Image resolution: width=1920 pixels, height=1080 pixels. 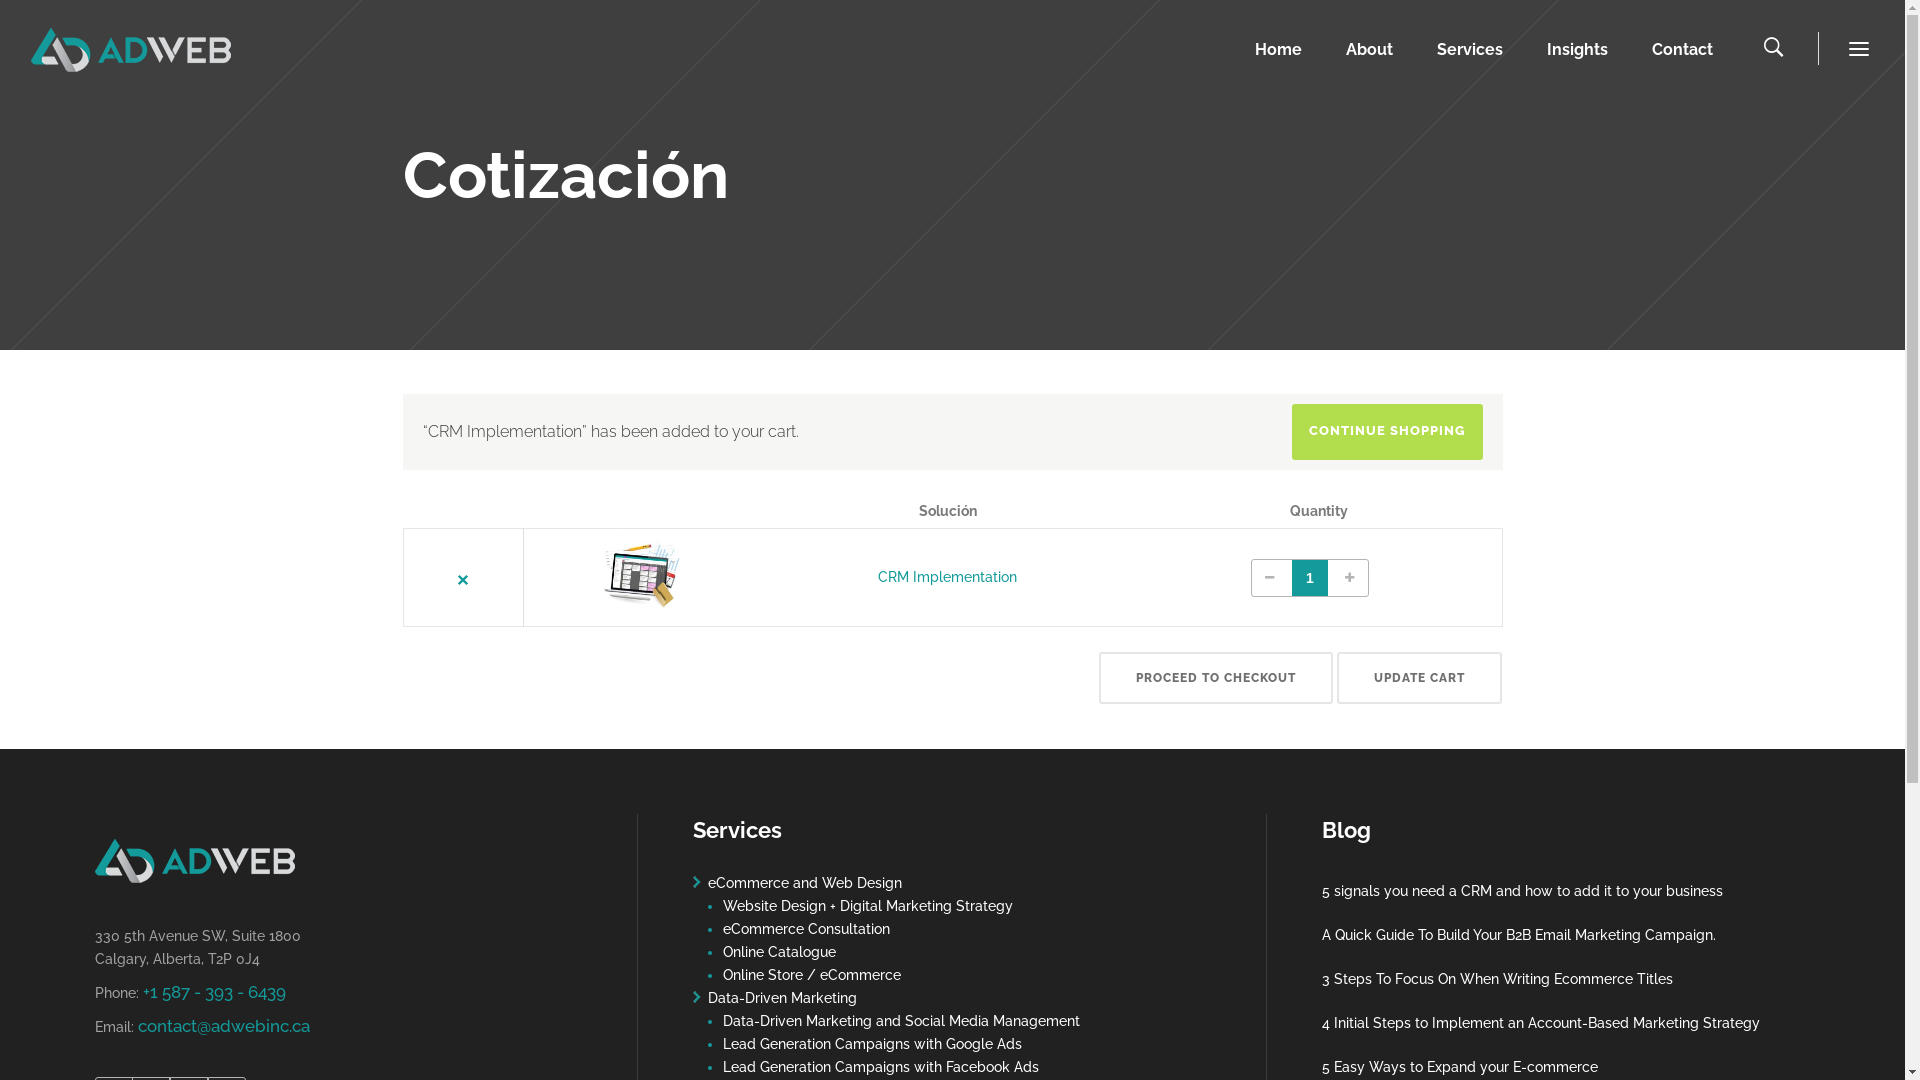 What do you see at coordinates (872, 1044) in the screenshot?
I see `Lead Generation Campaigns with Google Ads` at bounding box center [872, 1044].